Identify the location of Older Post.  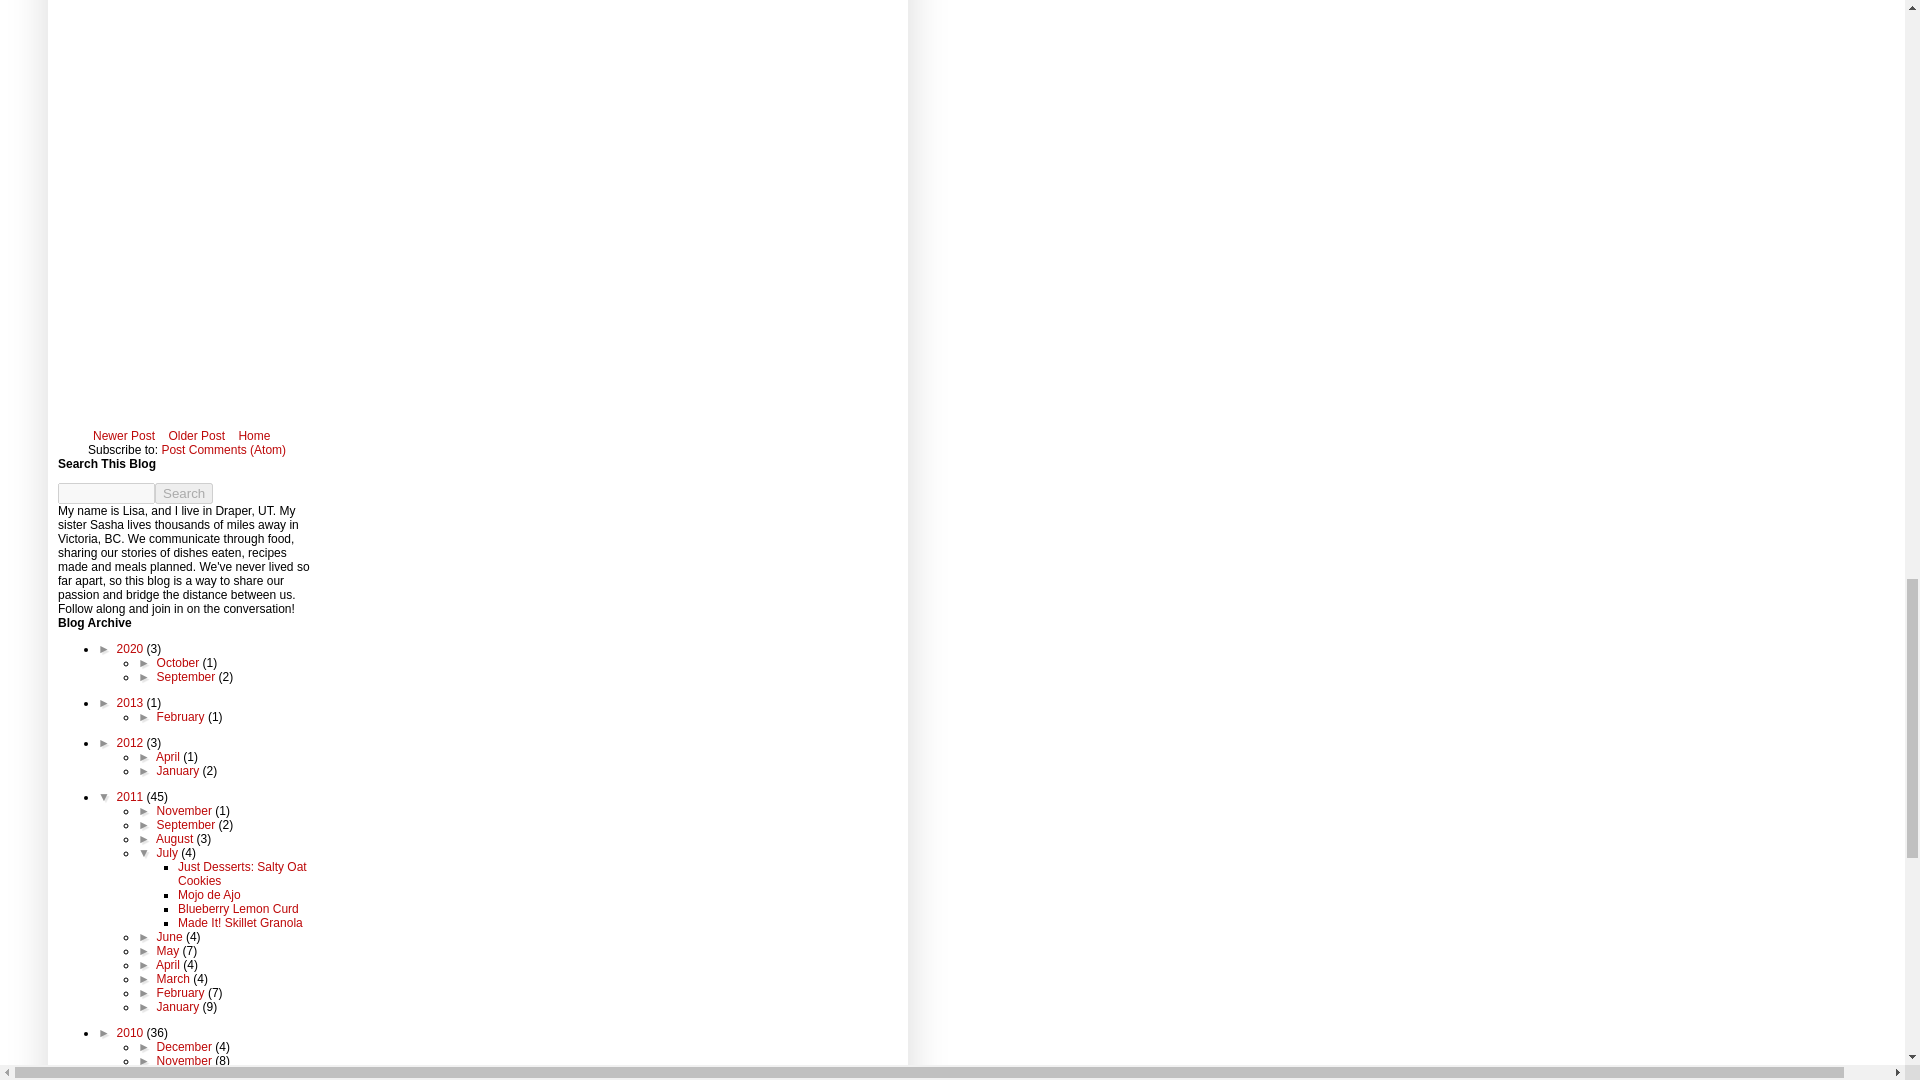
(196, 436).